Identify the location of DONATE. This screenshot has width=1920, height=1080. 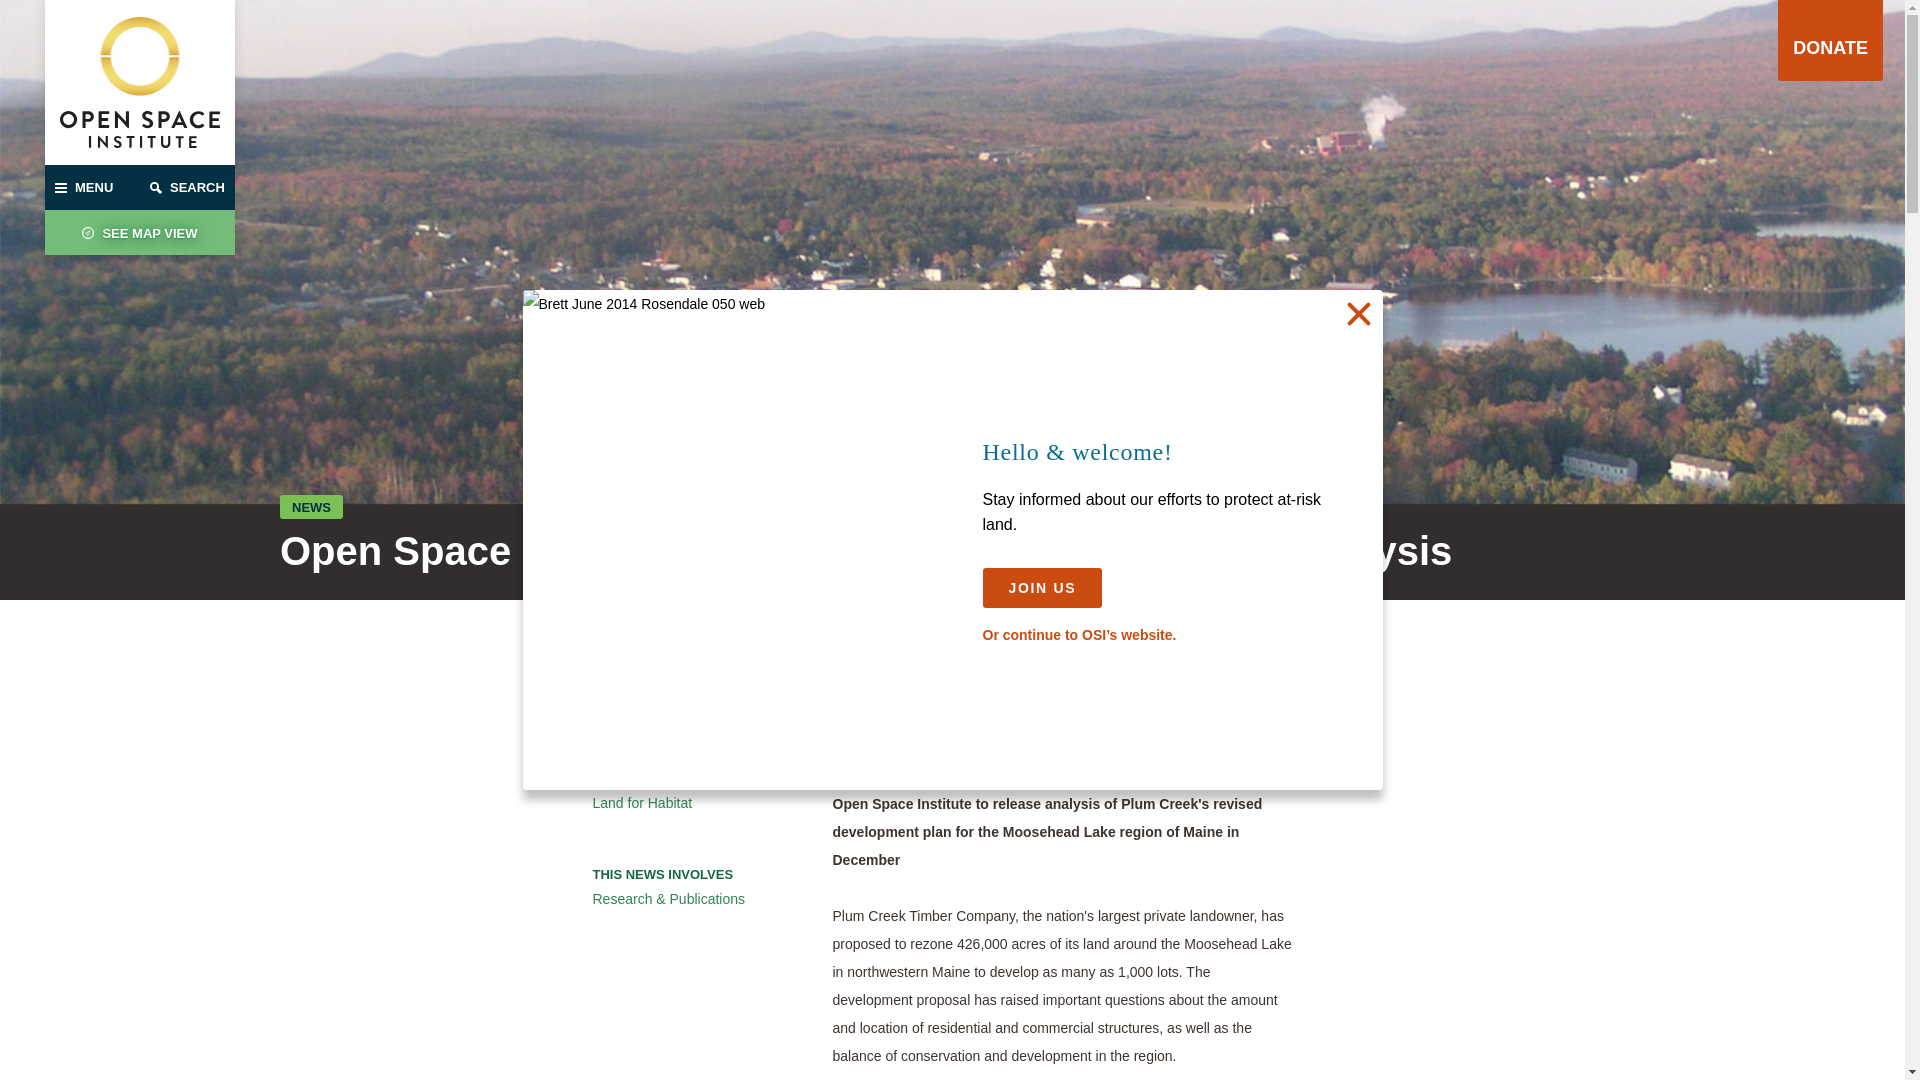
(1830, 40).